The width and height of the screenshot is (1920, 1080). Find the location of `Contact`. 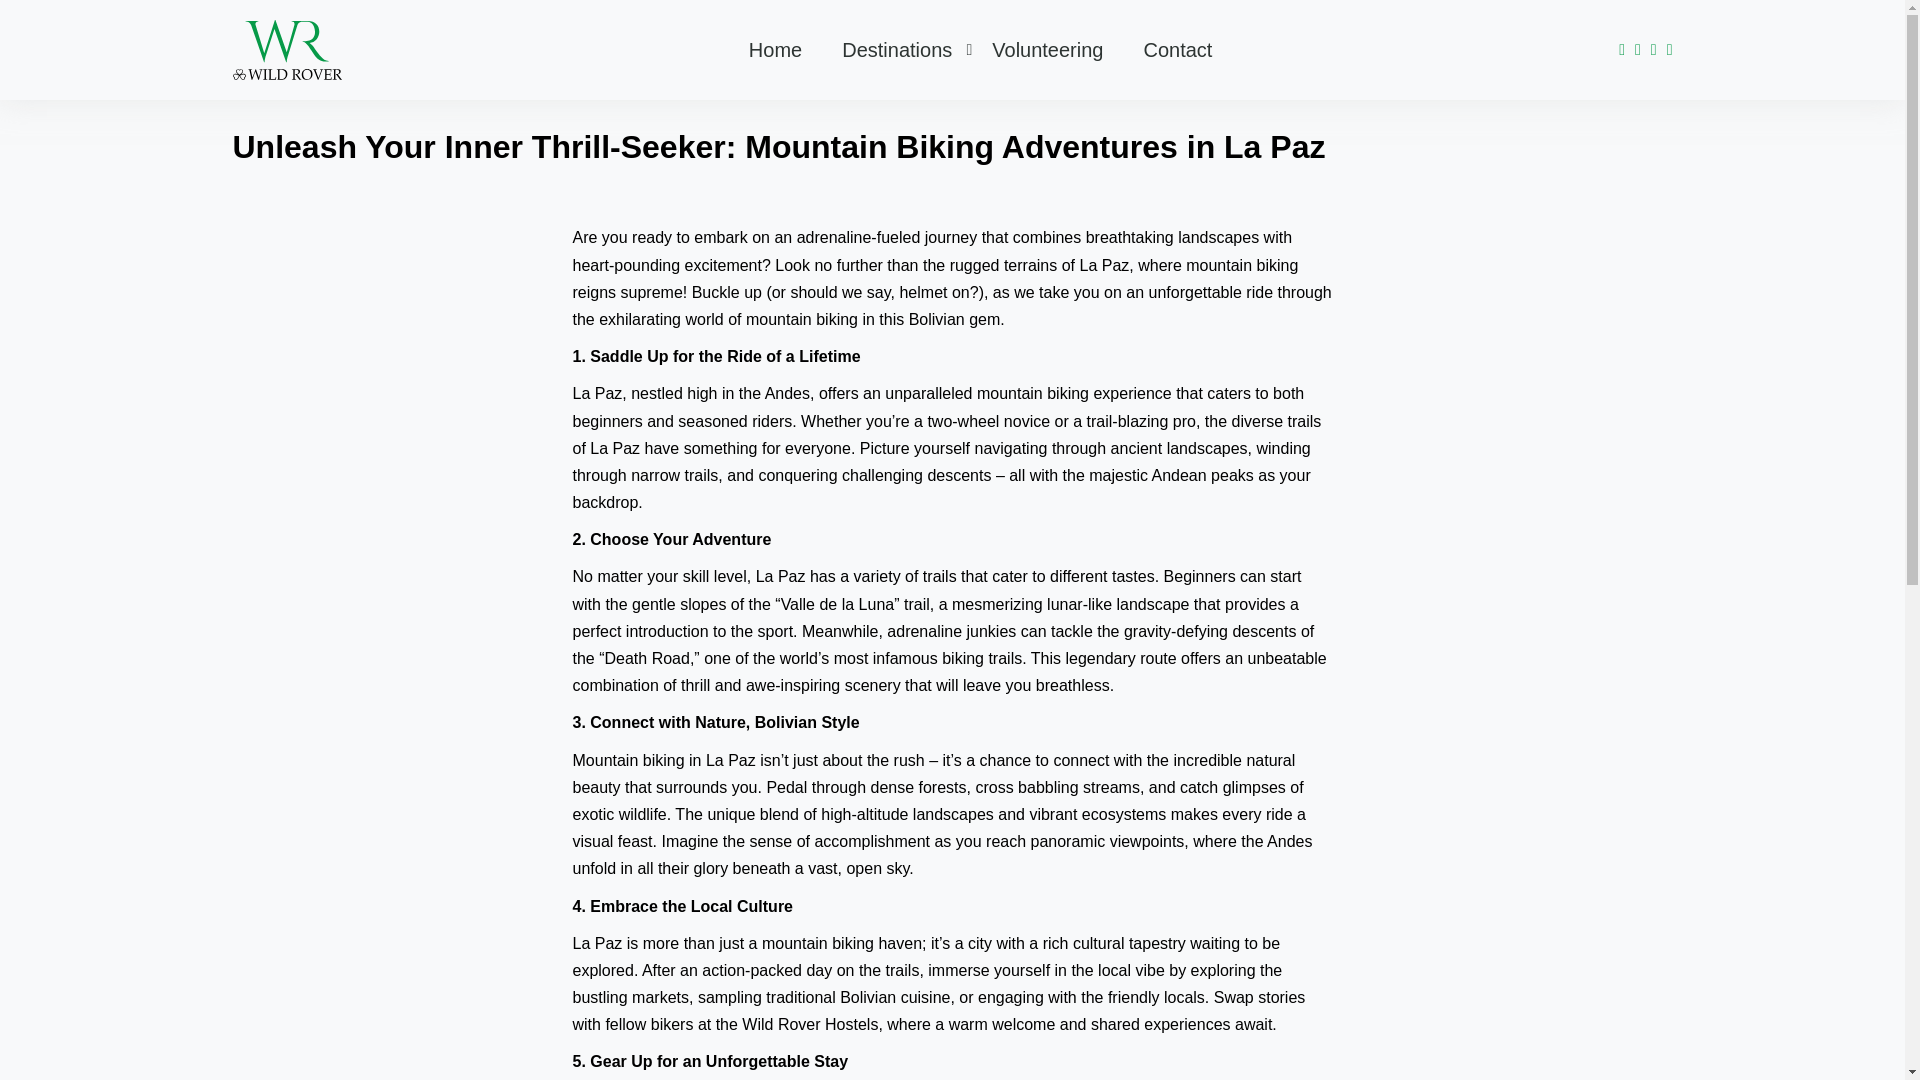

Contact is located at coordinates (1178, 49).